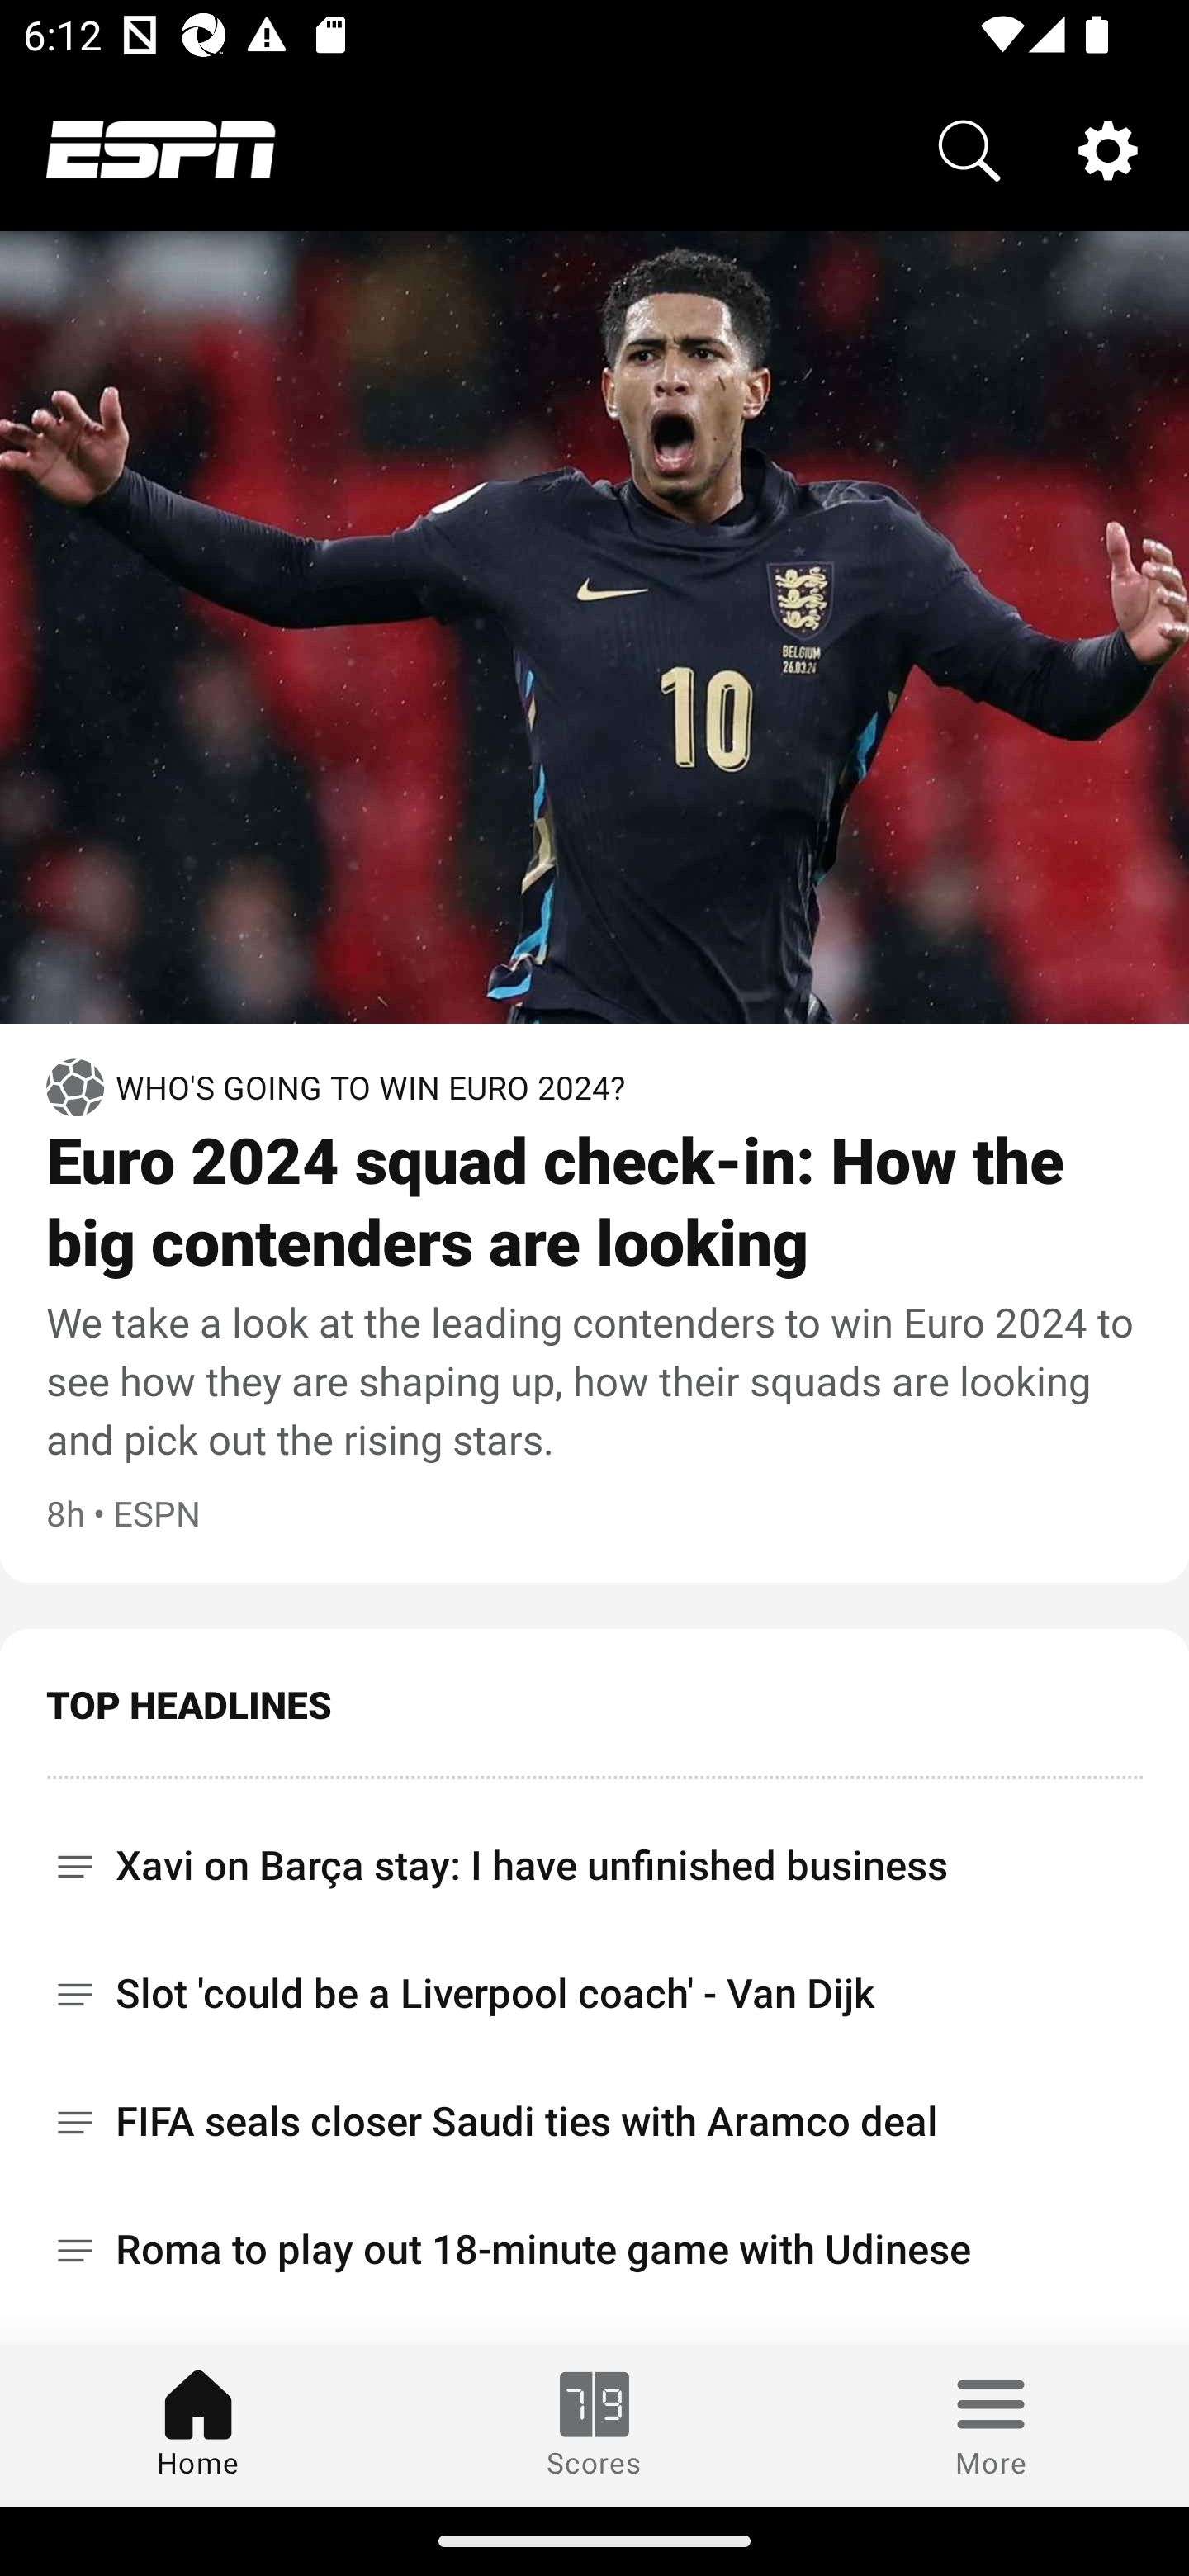  Describe the element at coordinates (594, 1854) in the screenshot. I see ` Xavi on Barça stay: I have unfinished business` at that location.